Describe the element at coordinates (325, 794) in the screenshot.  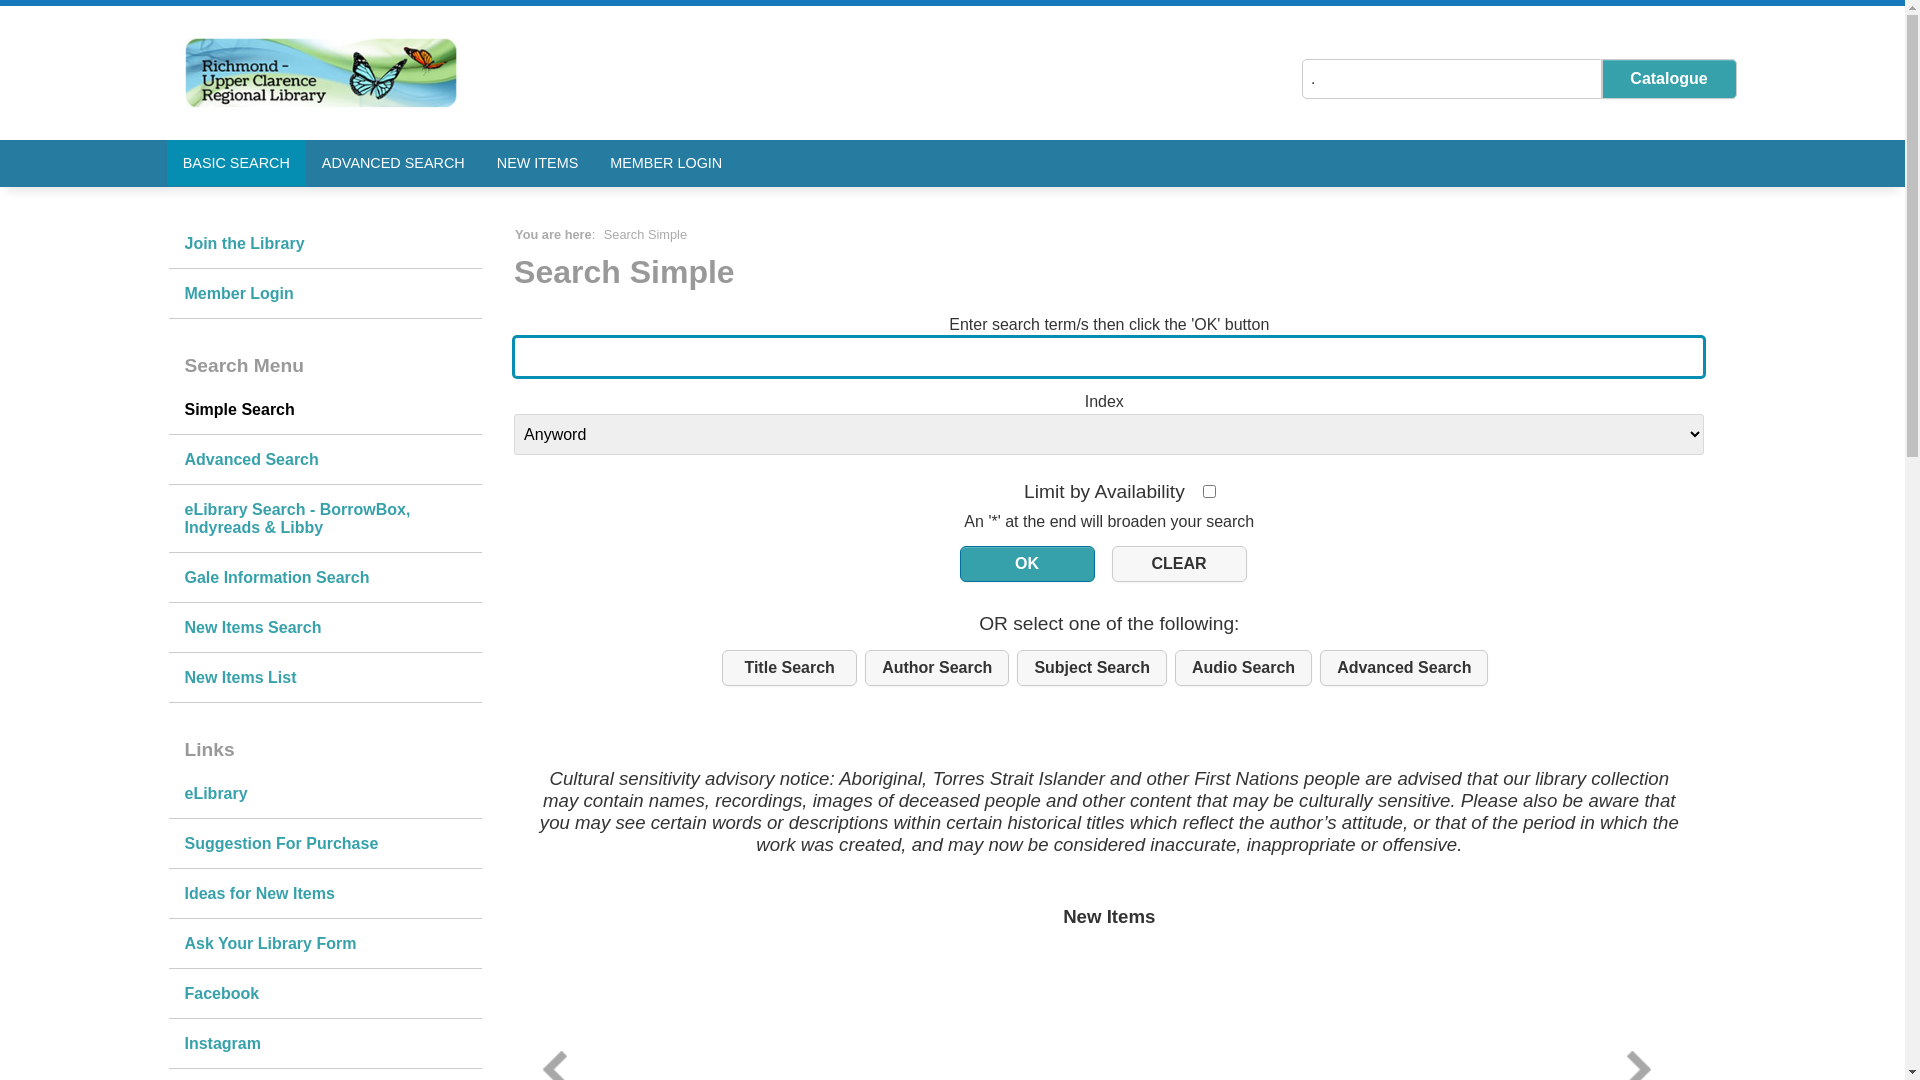
I see `eLibrary` at that location.